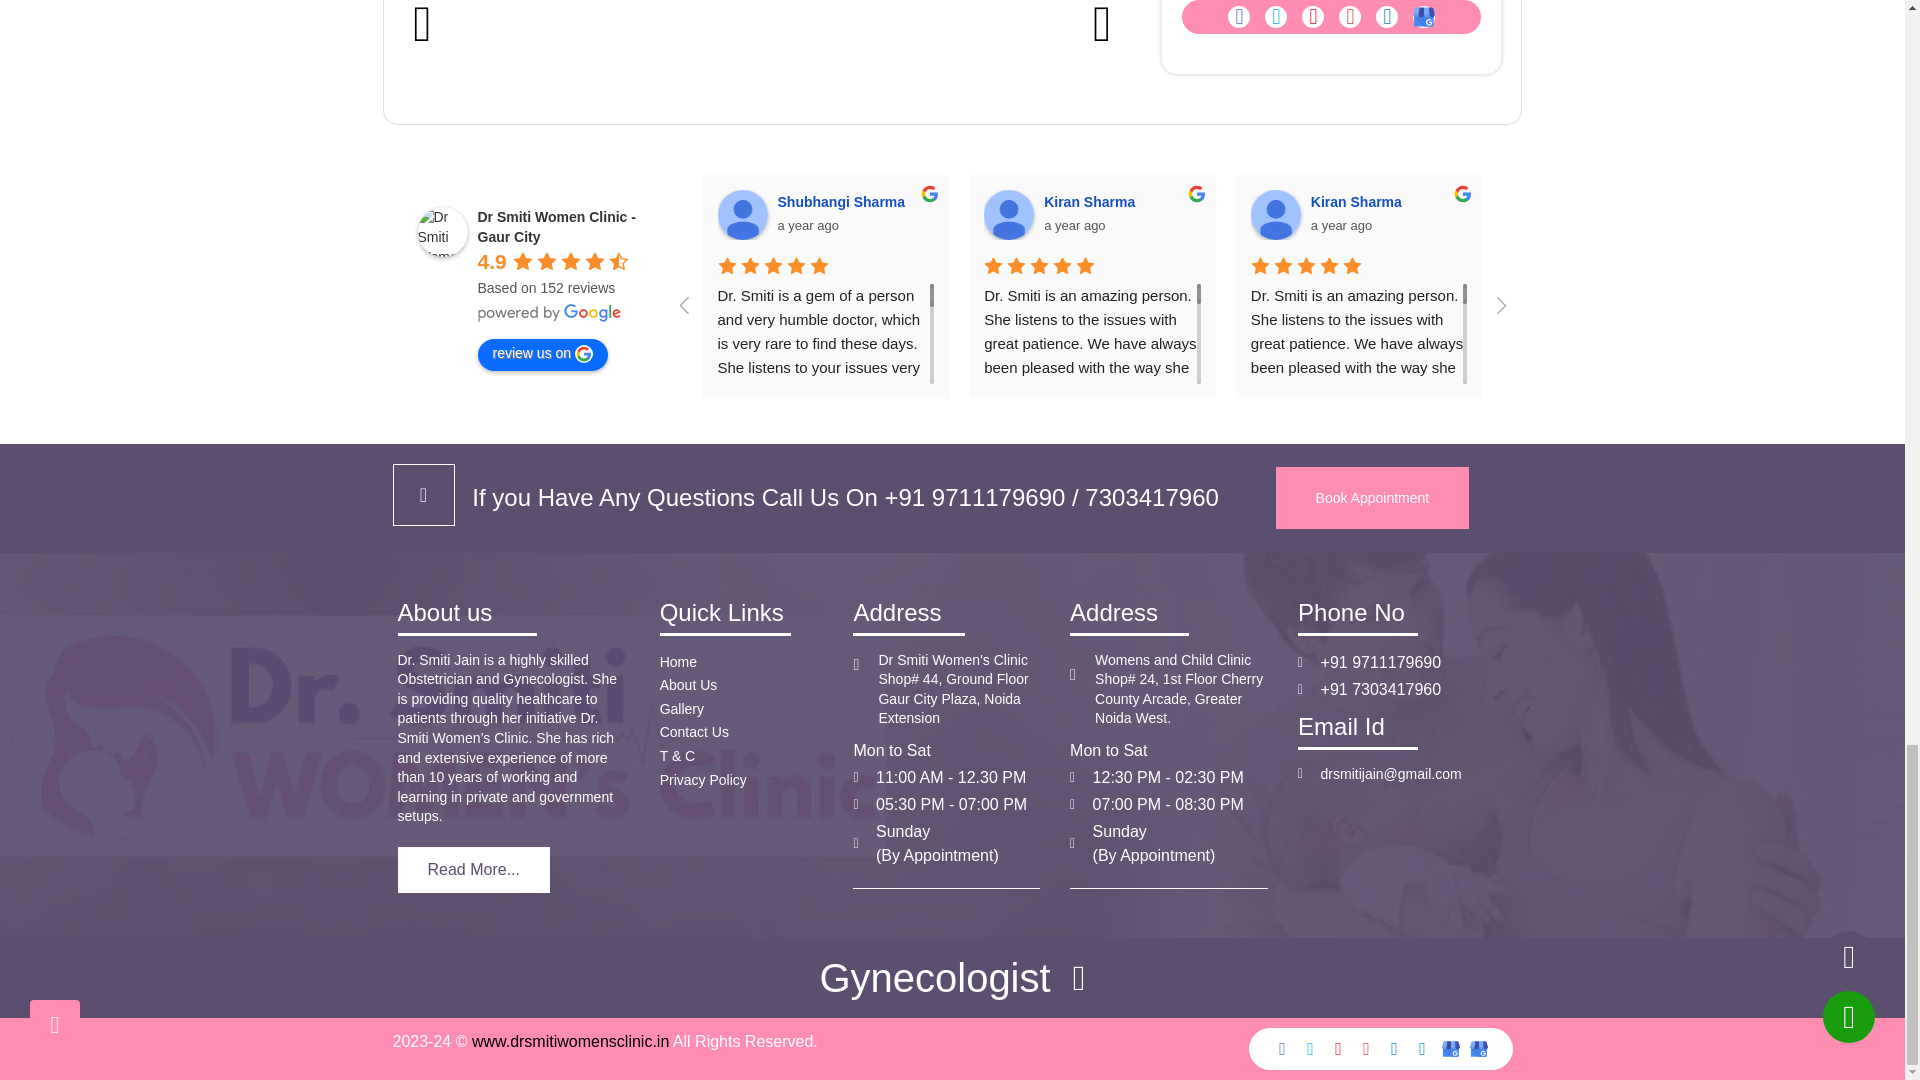 This screenshot has height=1080, width=1920. Describe the element at coordinates (743, 214) in the screenshot. I see `Shubhangi Sharma` at that location.